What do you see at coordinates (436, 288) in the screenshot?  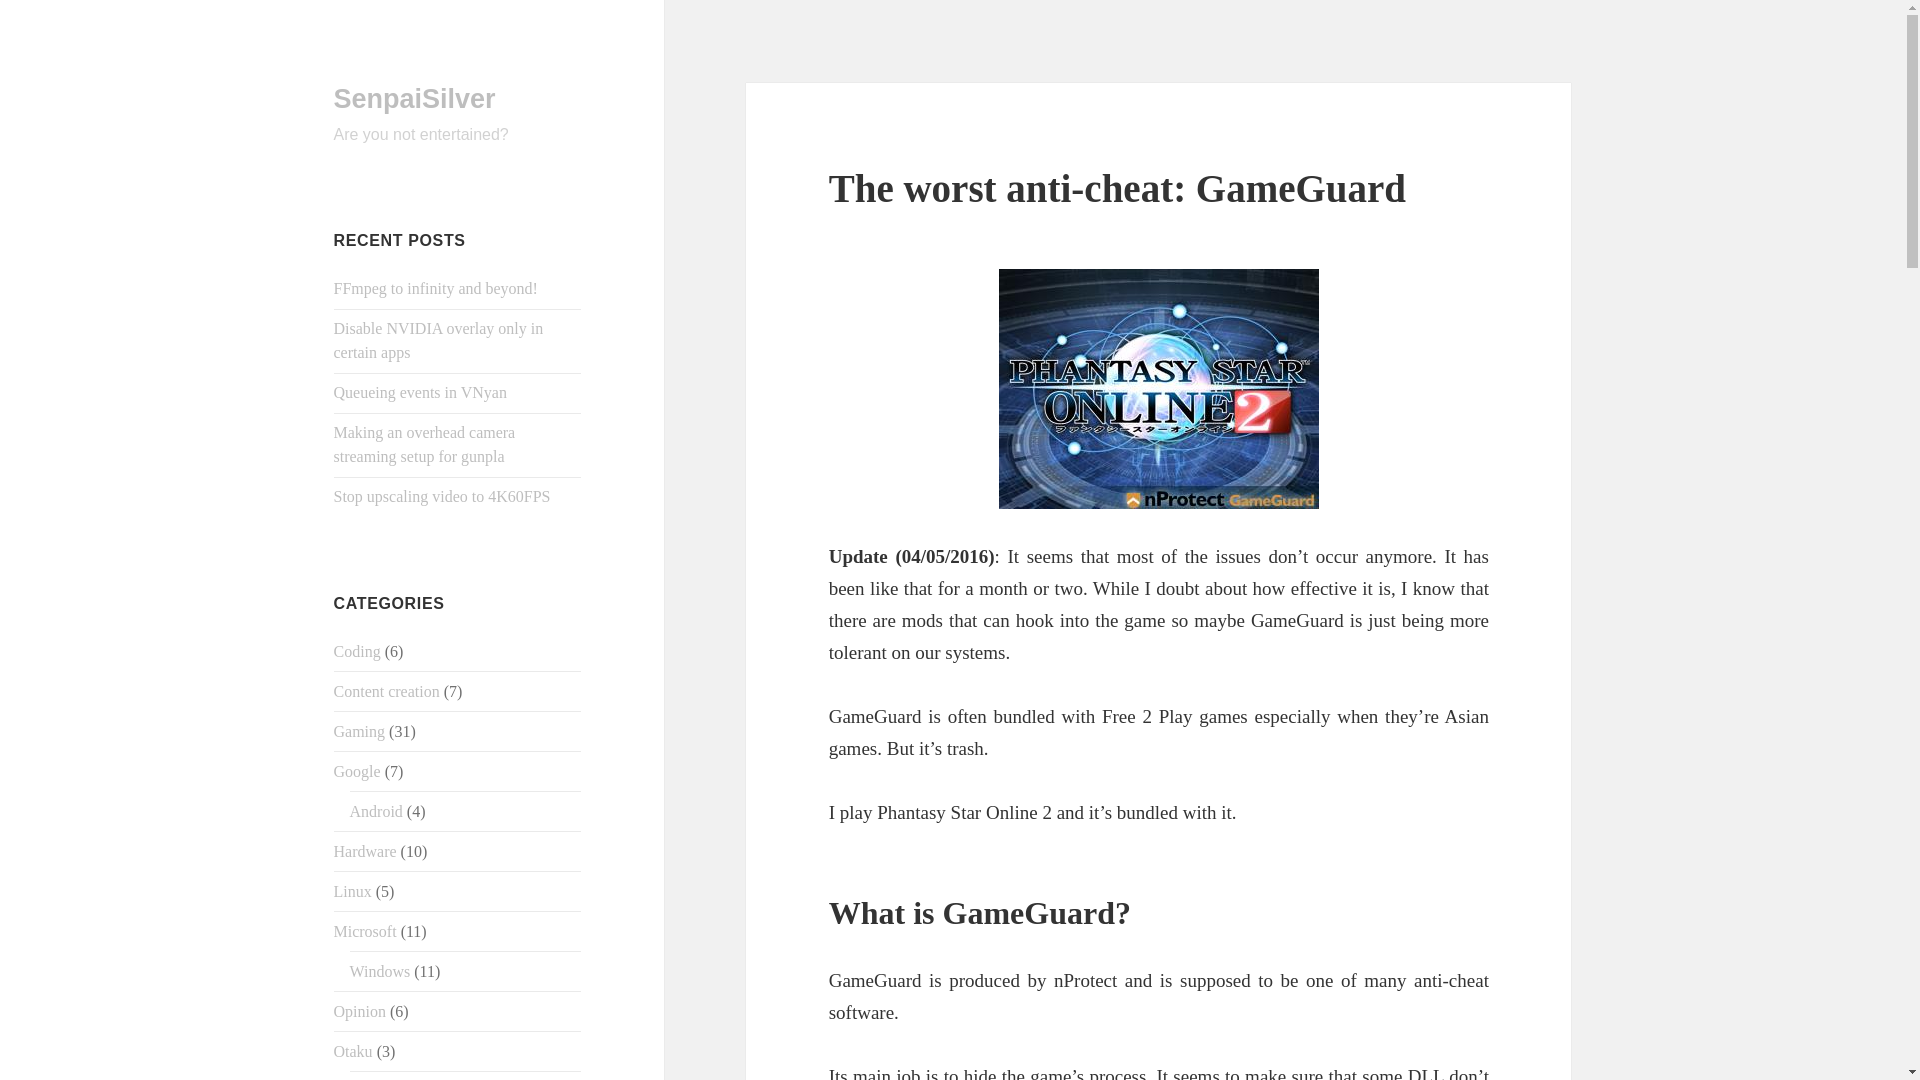 I see `FFmpeg to infinity and beyond!` at bounding box center [436, 288].